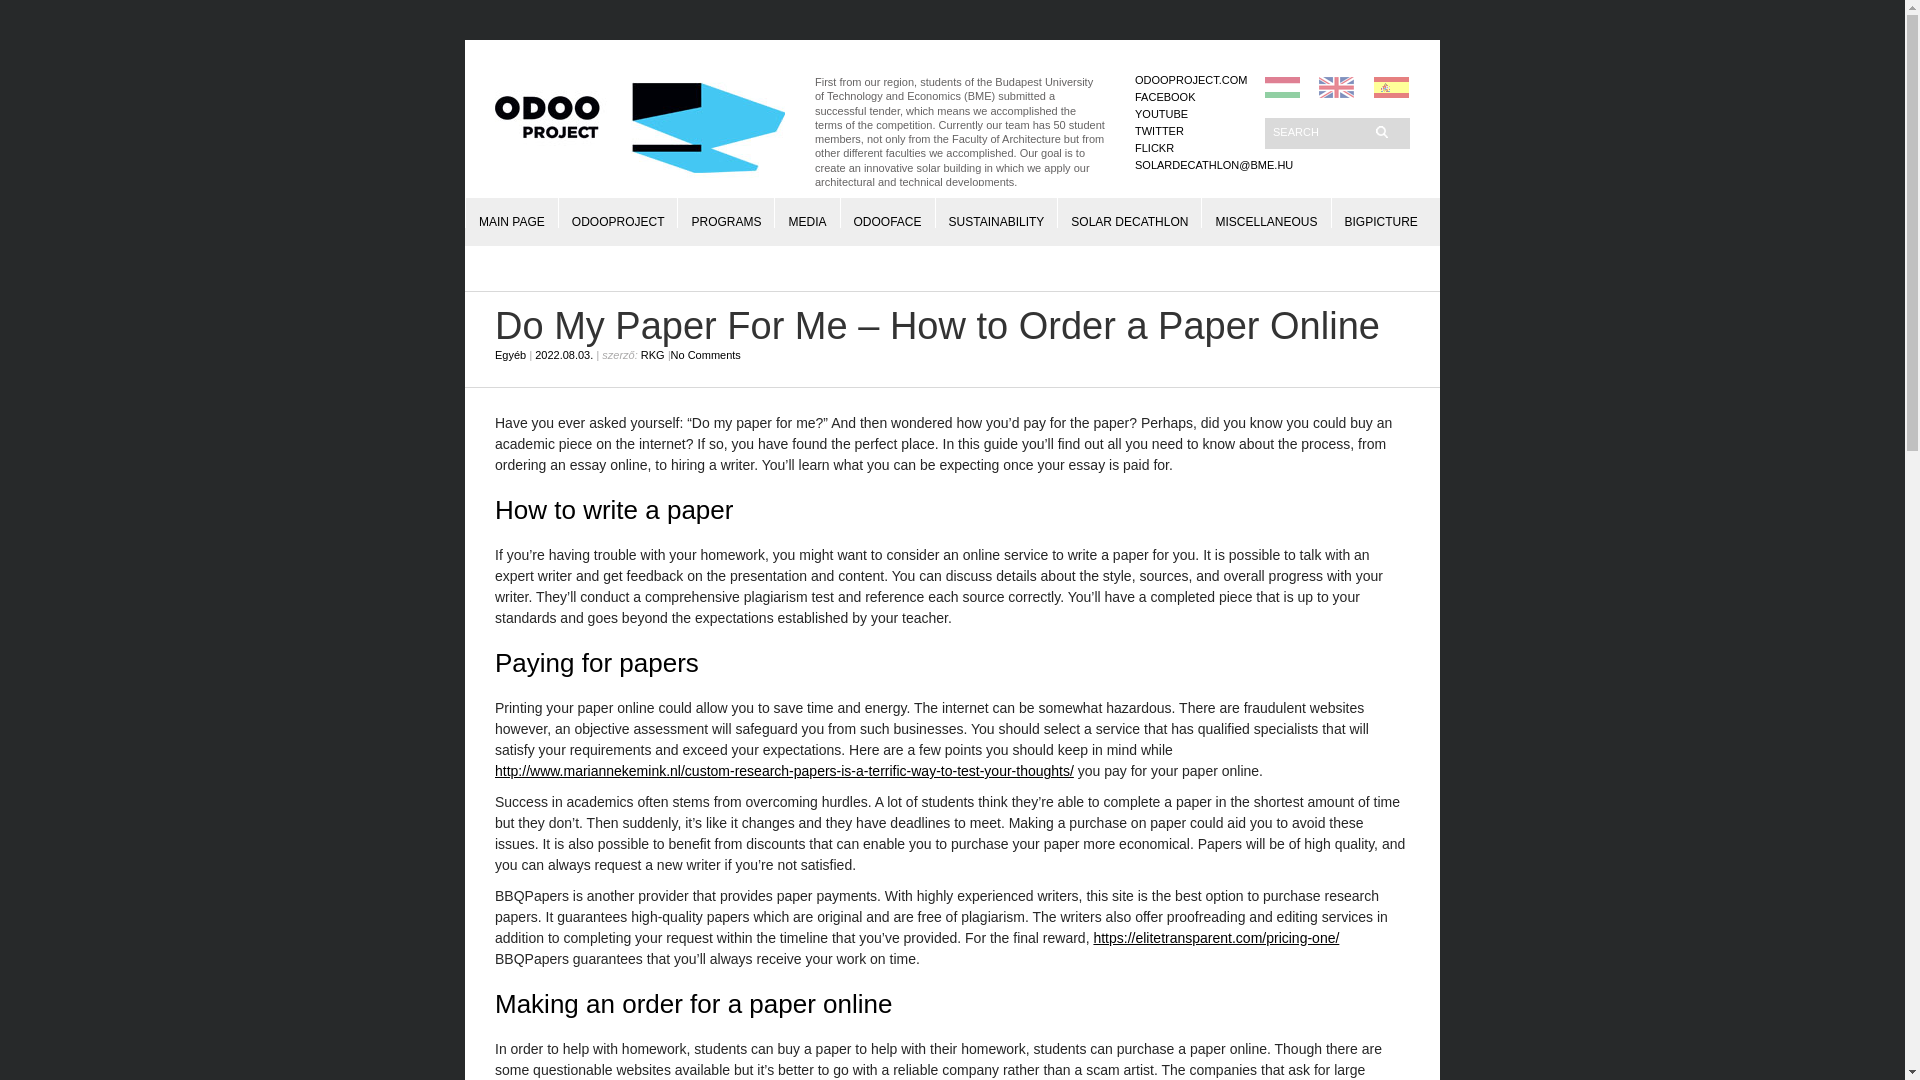 The height and width of the screenshot is (1080, 1920). What do you see at coordinates (806, 212) in the screenshot?
I see `MEDIA` at bounding box center [806, 212].